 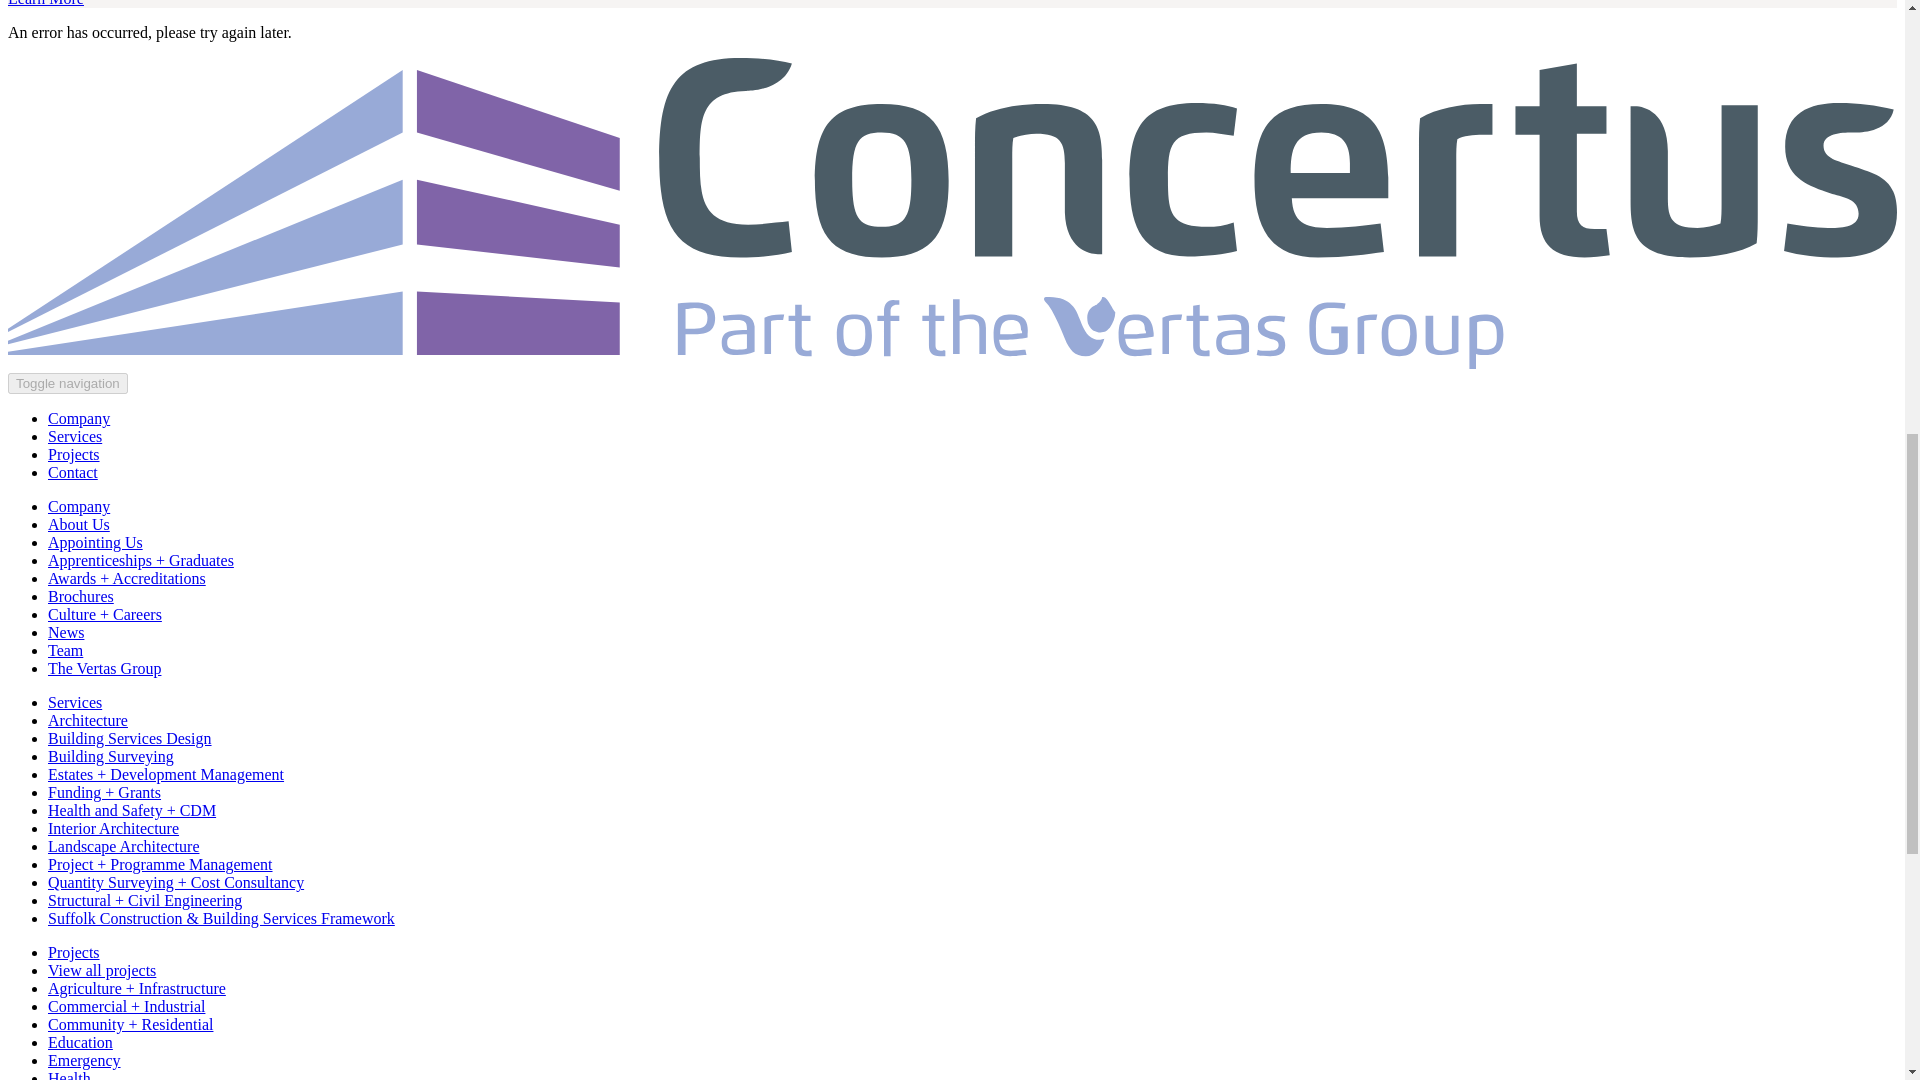 I want to click on Building Services Design, so click(x=130, y=738).